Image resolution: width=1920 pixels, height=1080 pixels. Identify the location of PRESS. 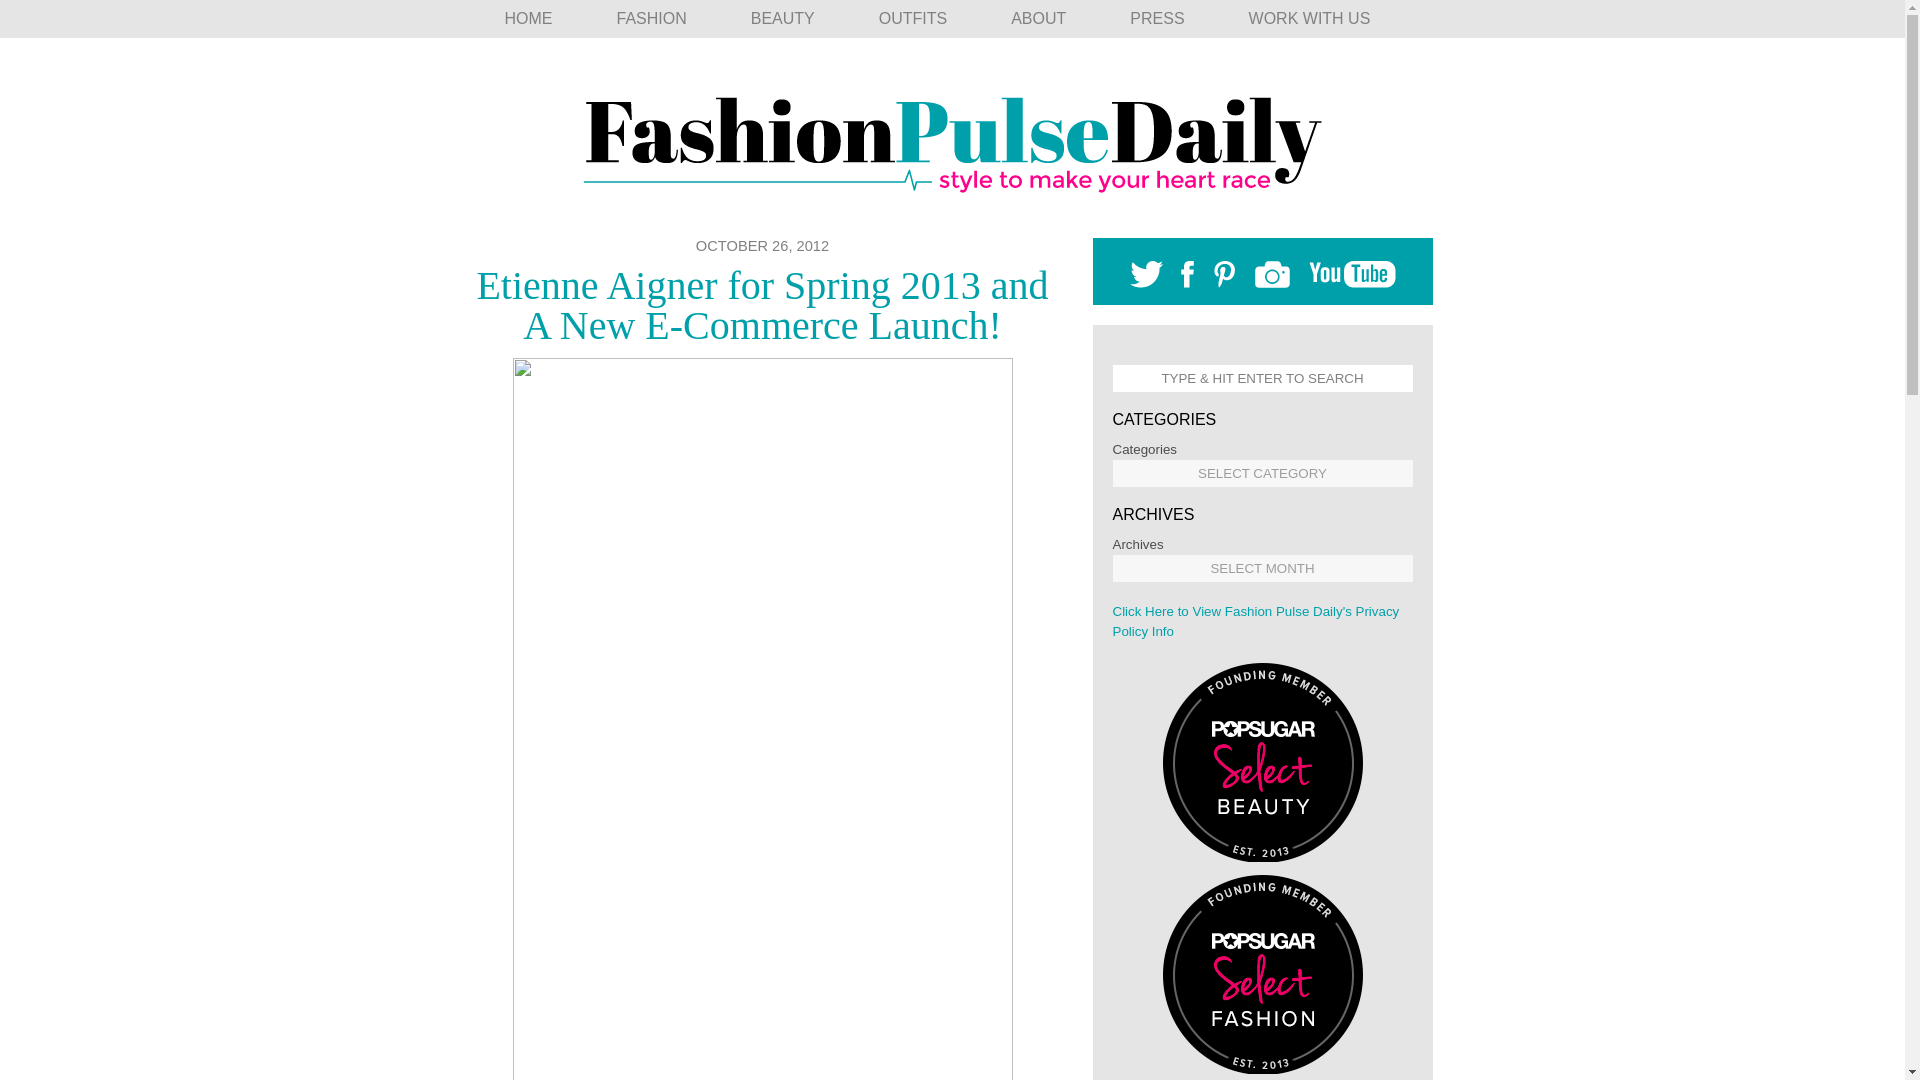
(1157, 18).